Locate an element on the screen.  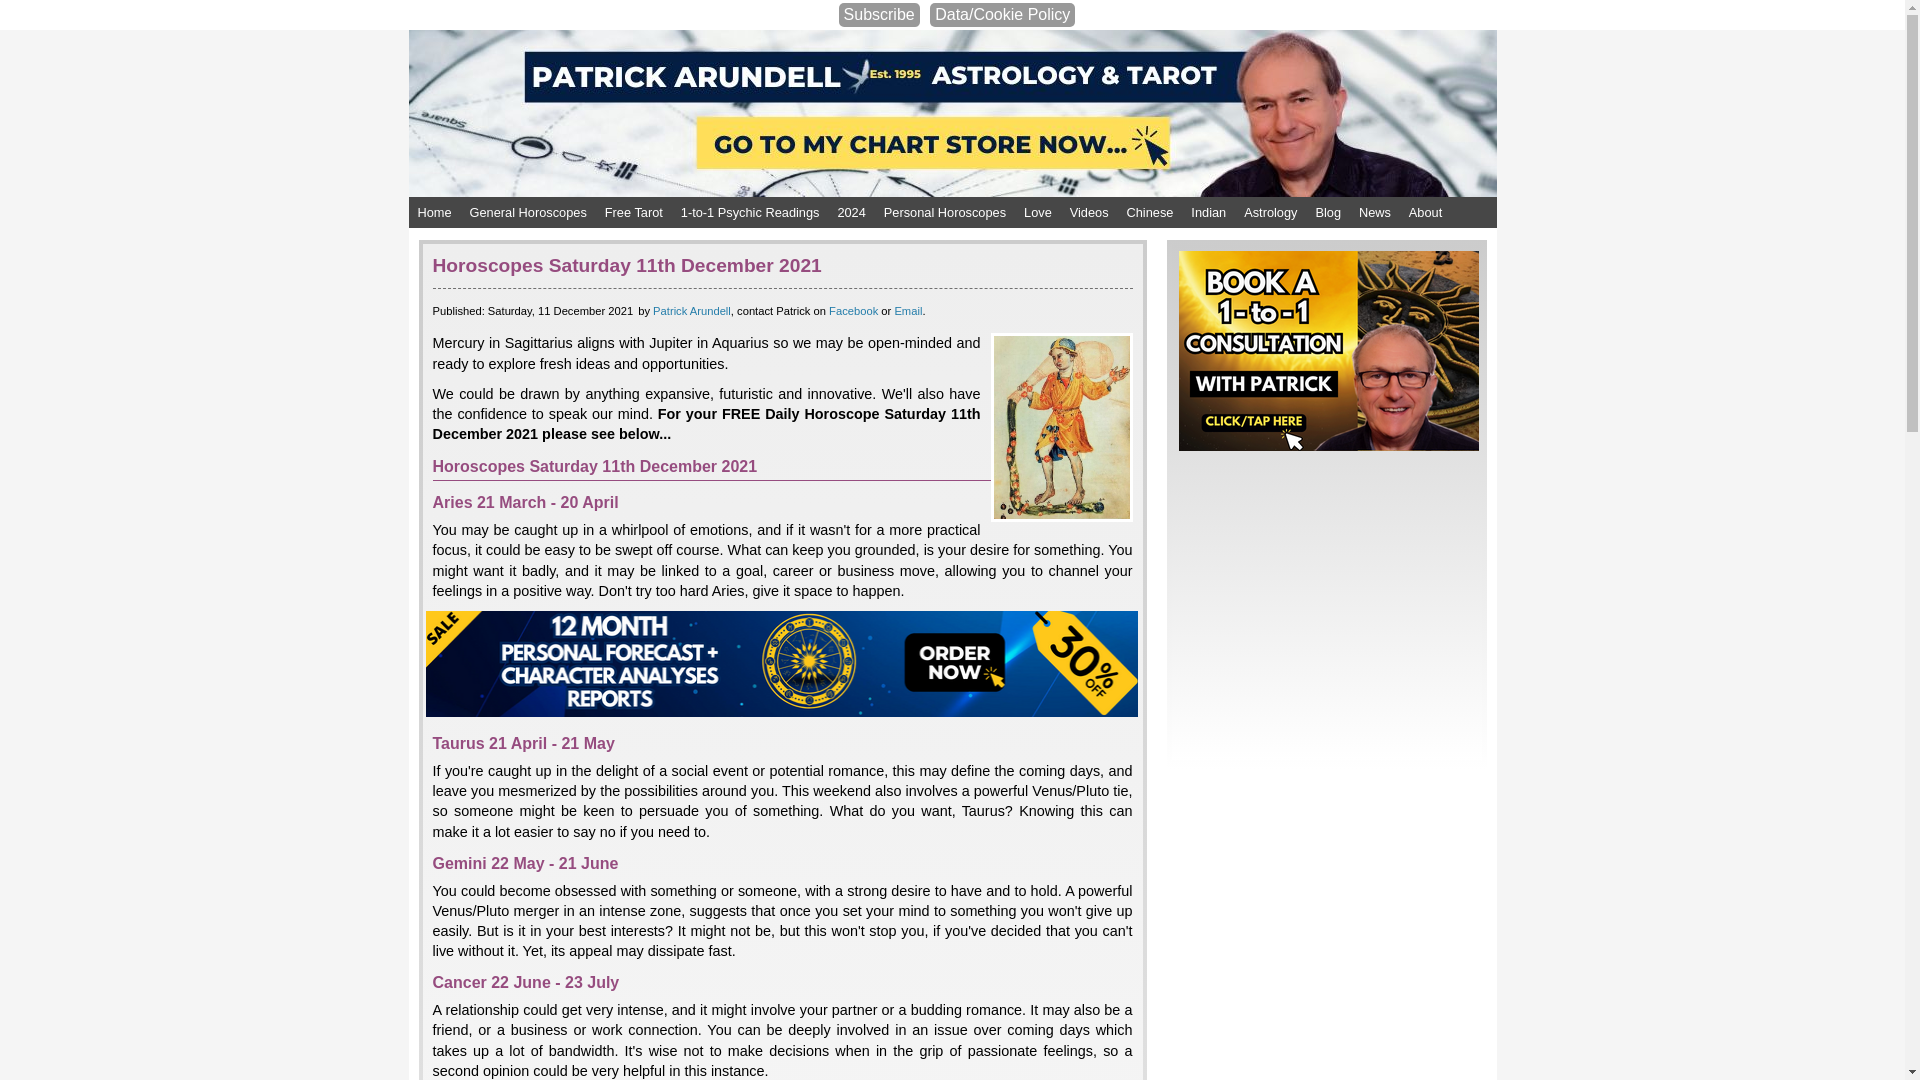
Facebook is located at coordinates (853, 310).